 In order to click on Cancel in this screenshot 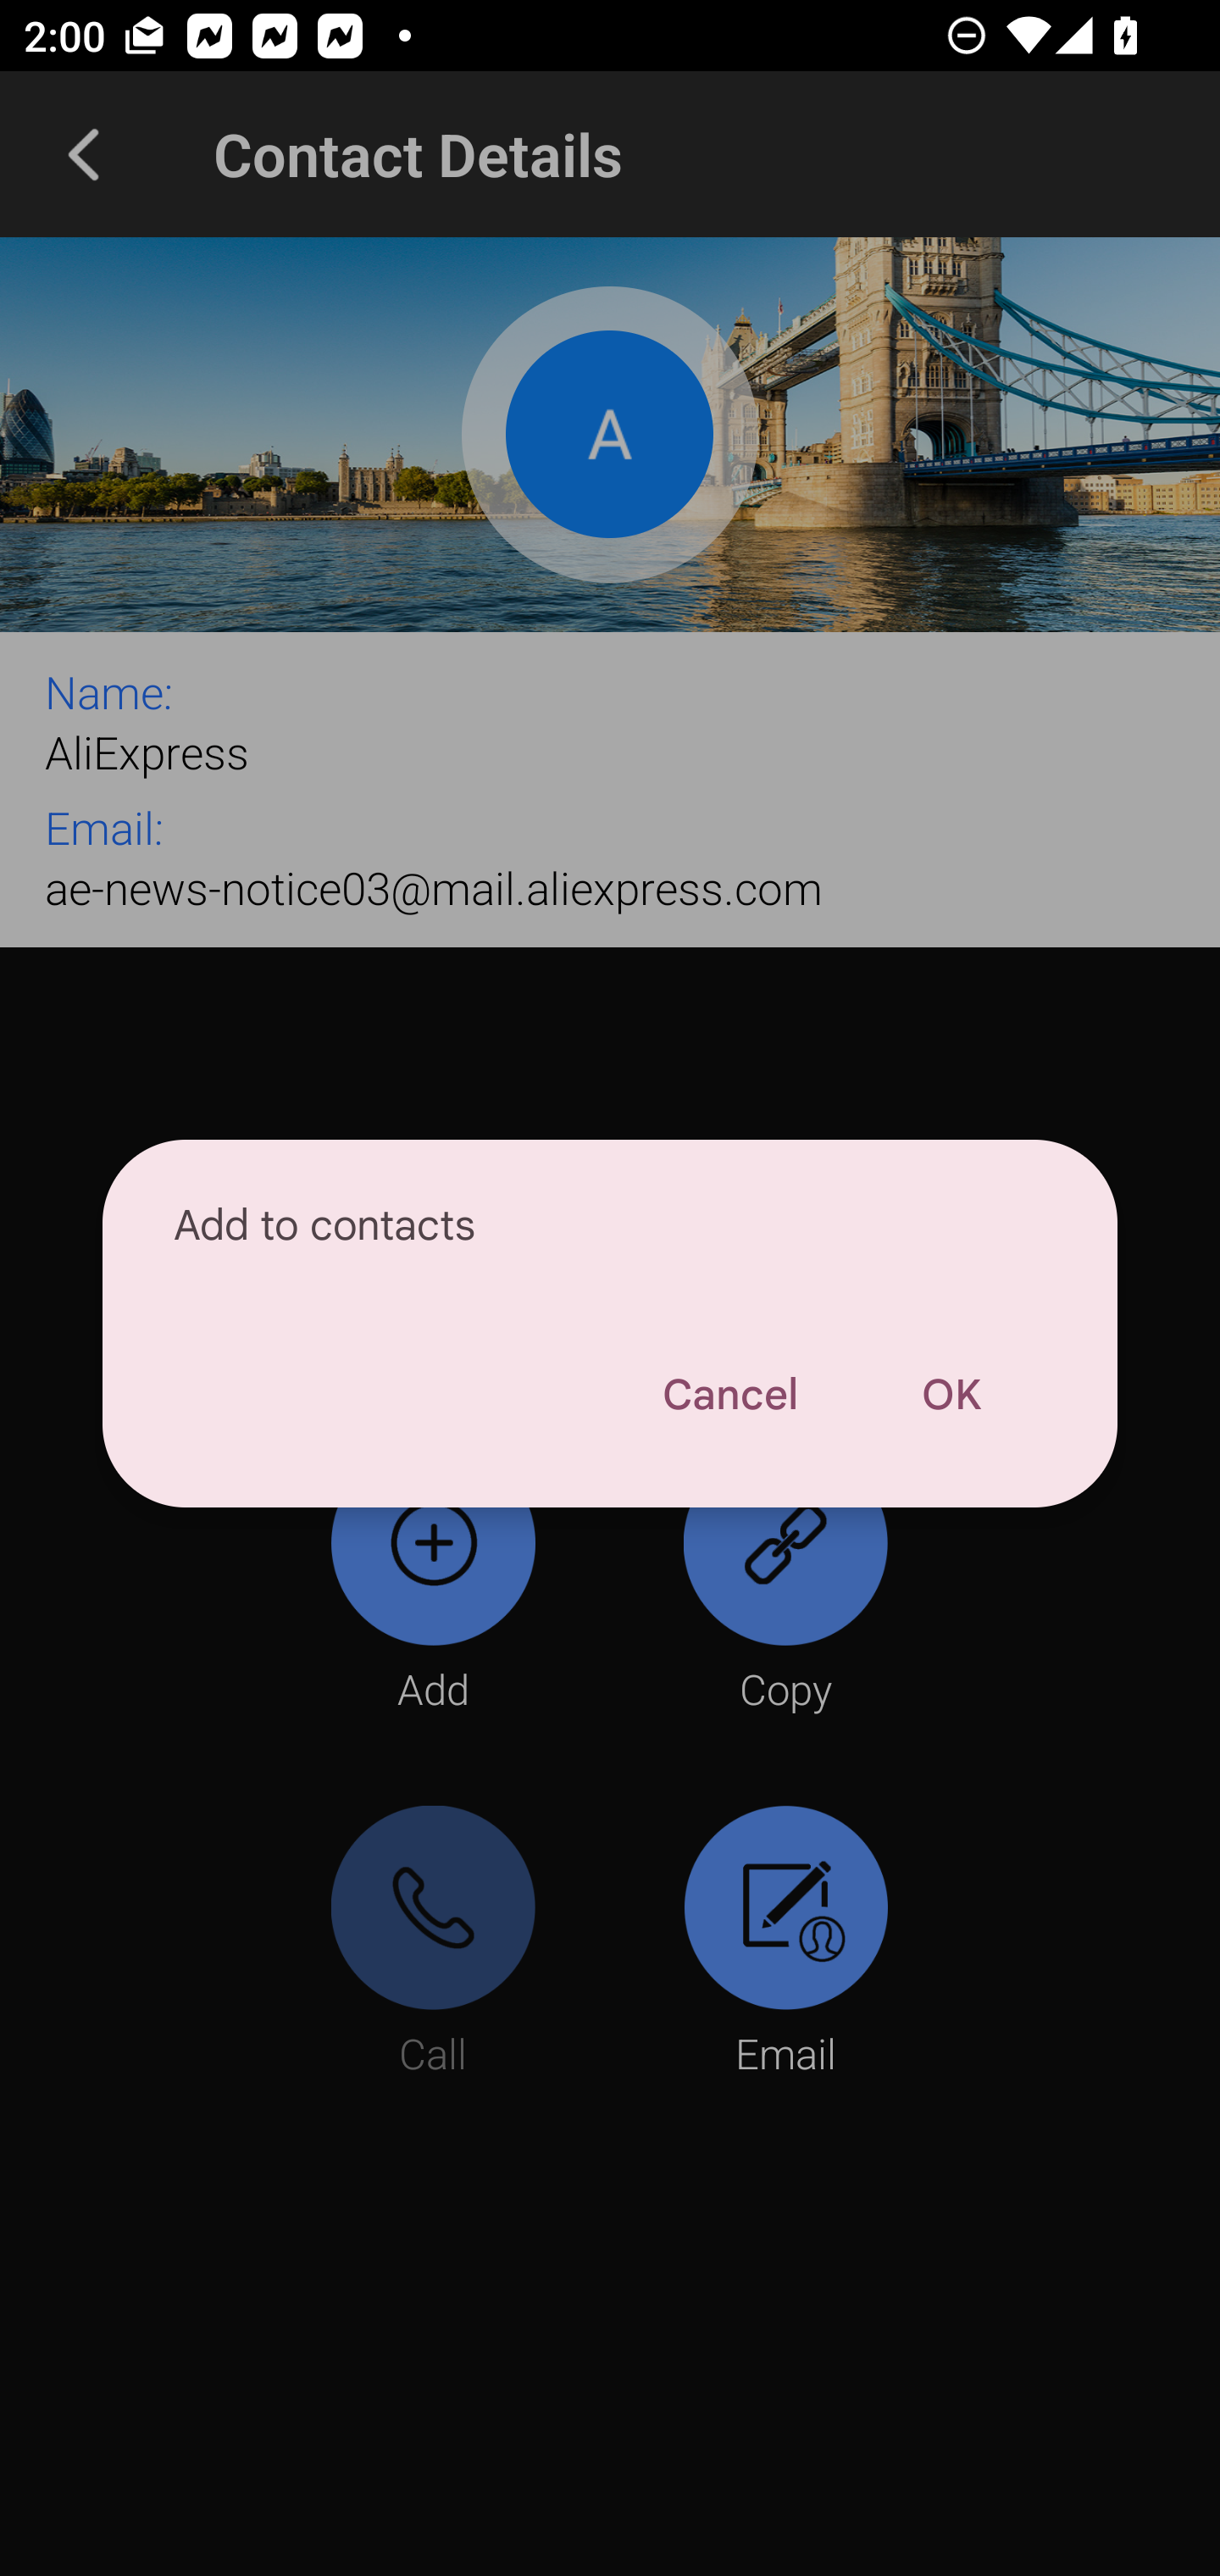, I will do `click(729, 1395)`.